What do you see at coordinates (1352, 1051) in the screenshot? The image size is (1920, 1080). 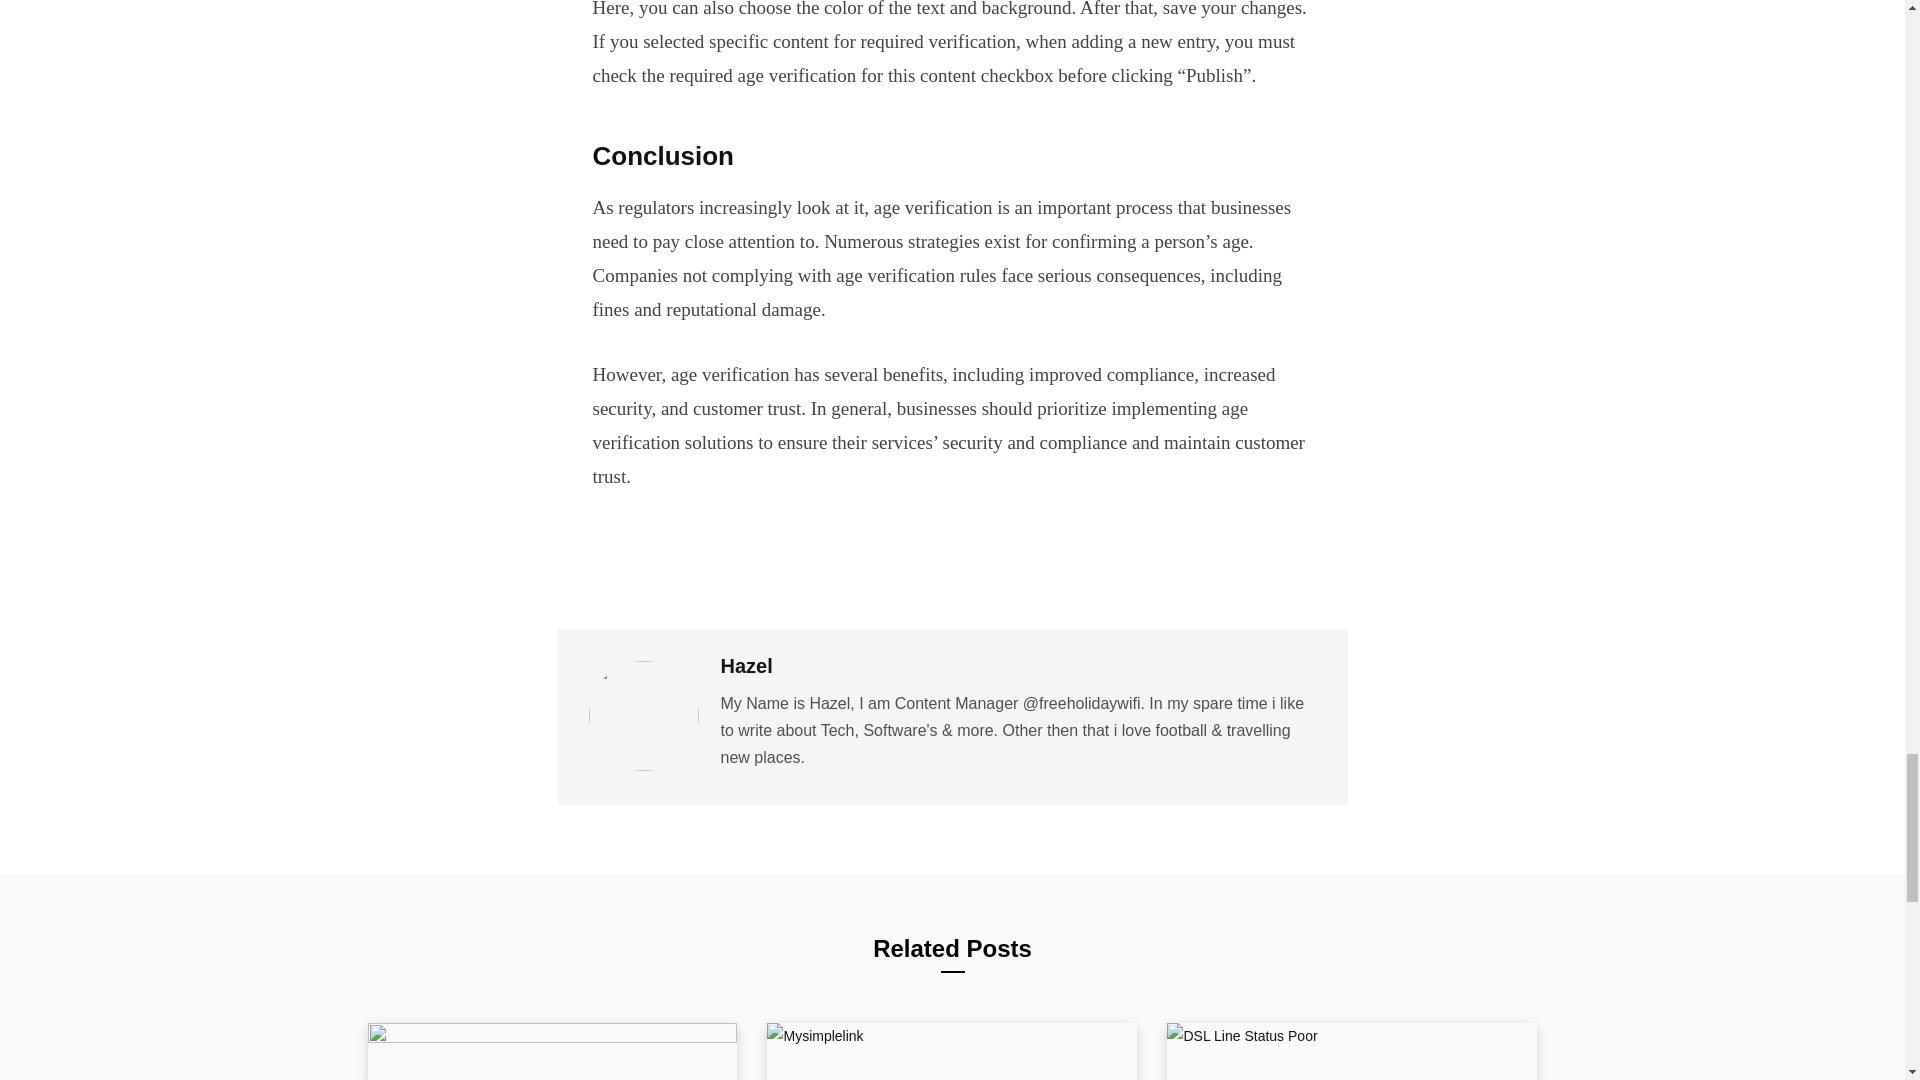 I see `Fixing DSL Line Status Poor With 3 Easiest Methods` at bounding box center [1352, 1051].